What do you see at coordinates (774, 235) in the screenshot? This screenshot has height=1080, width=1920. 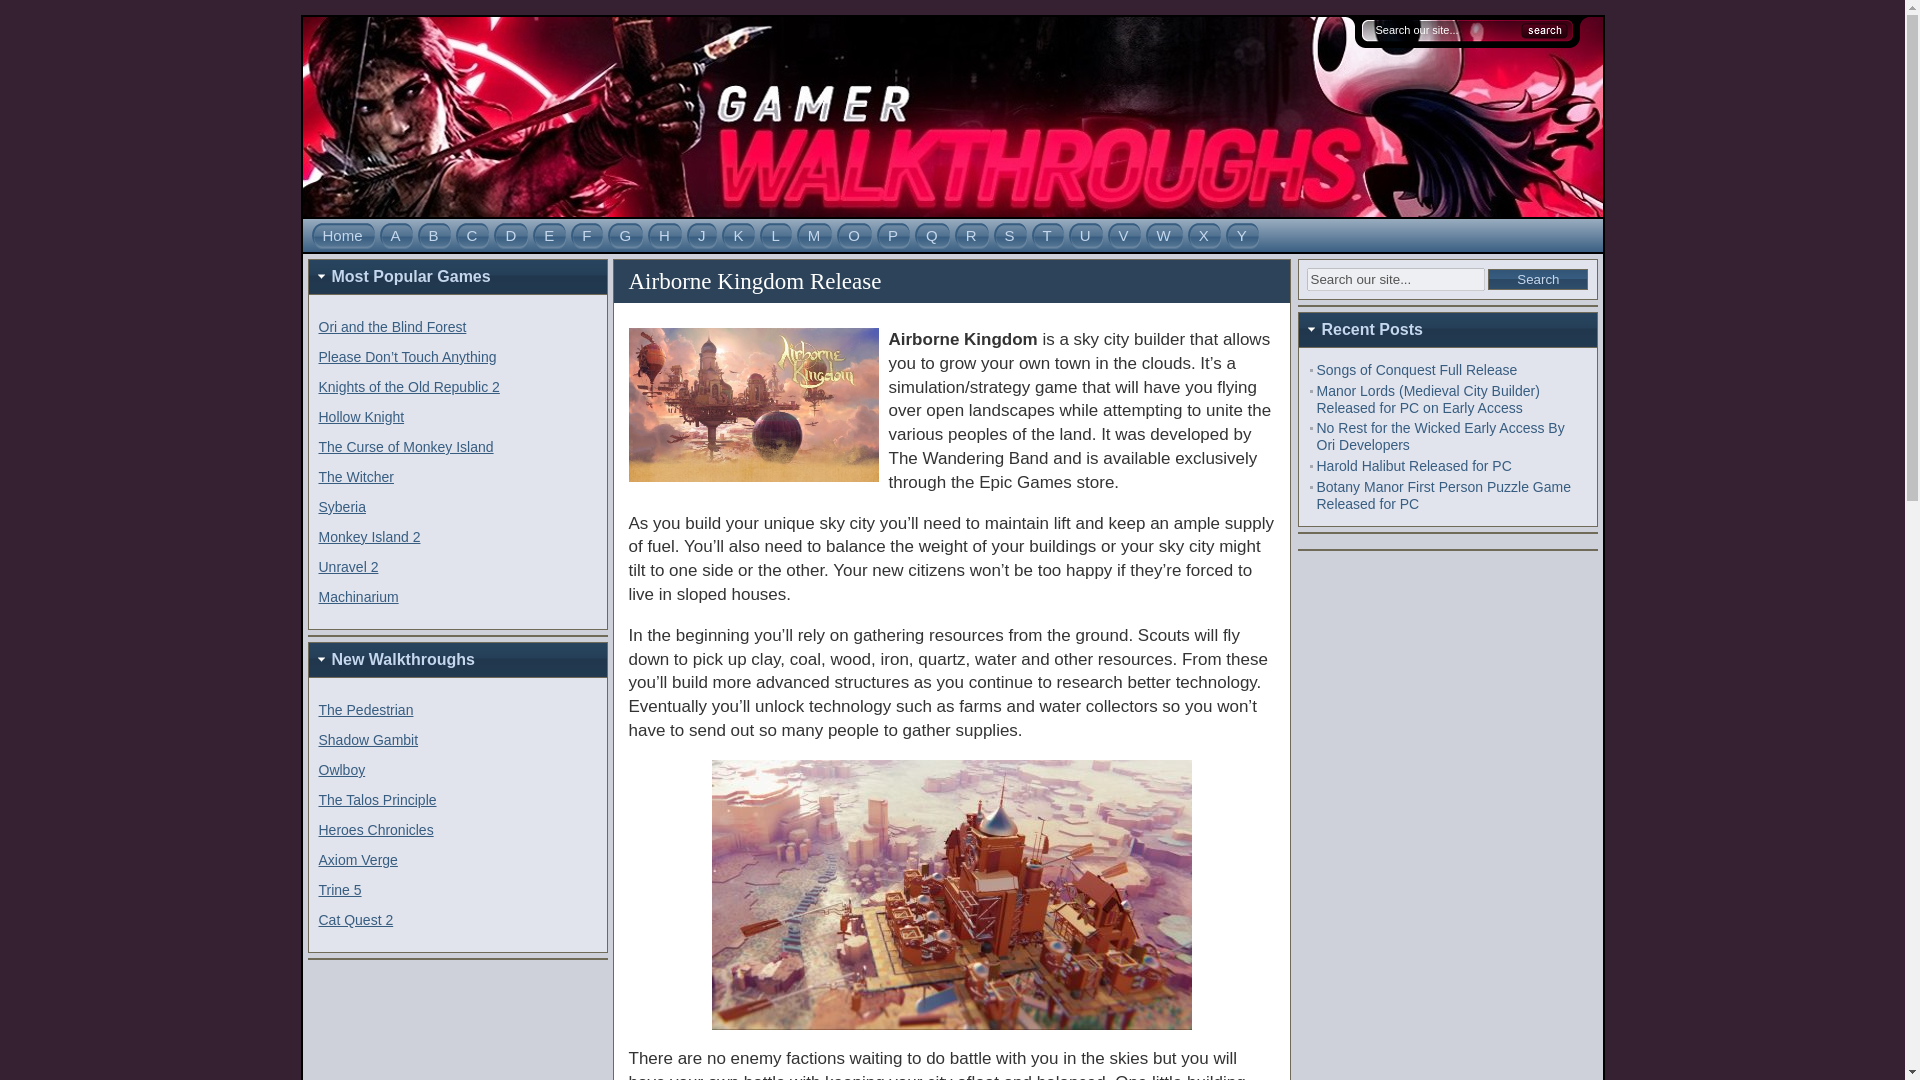 I see `L` at bounding box center [774, 235].